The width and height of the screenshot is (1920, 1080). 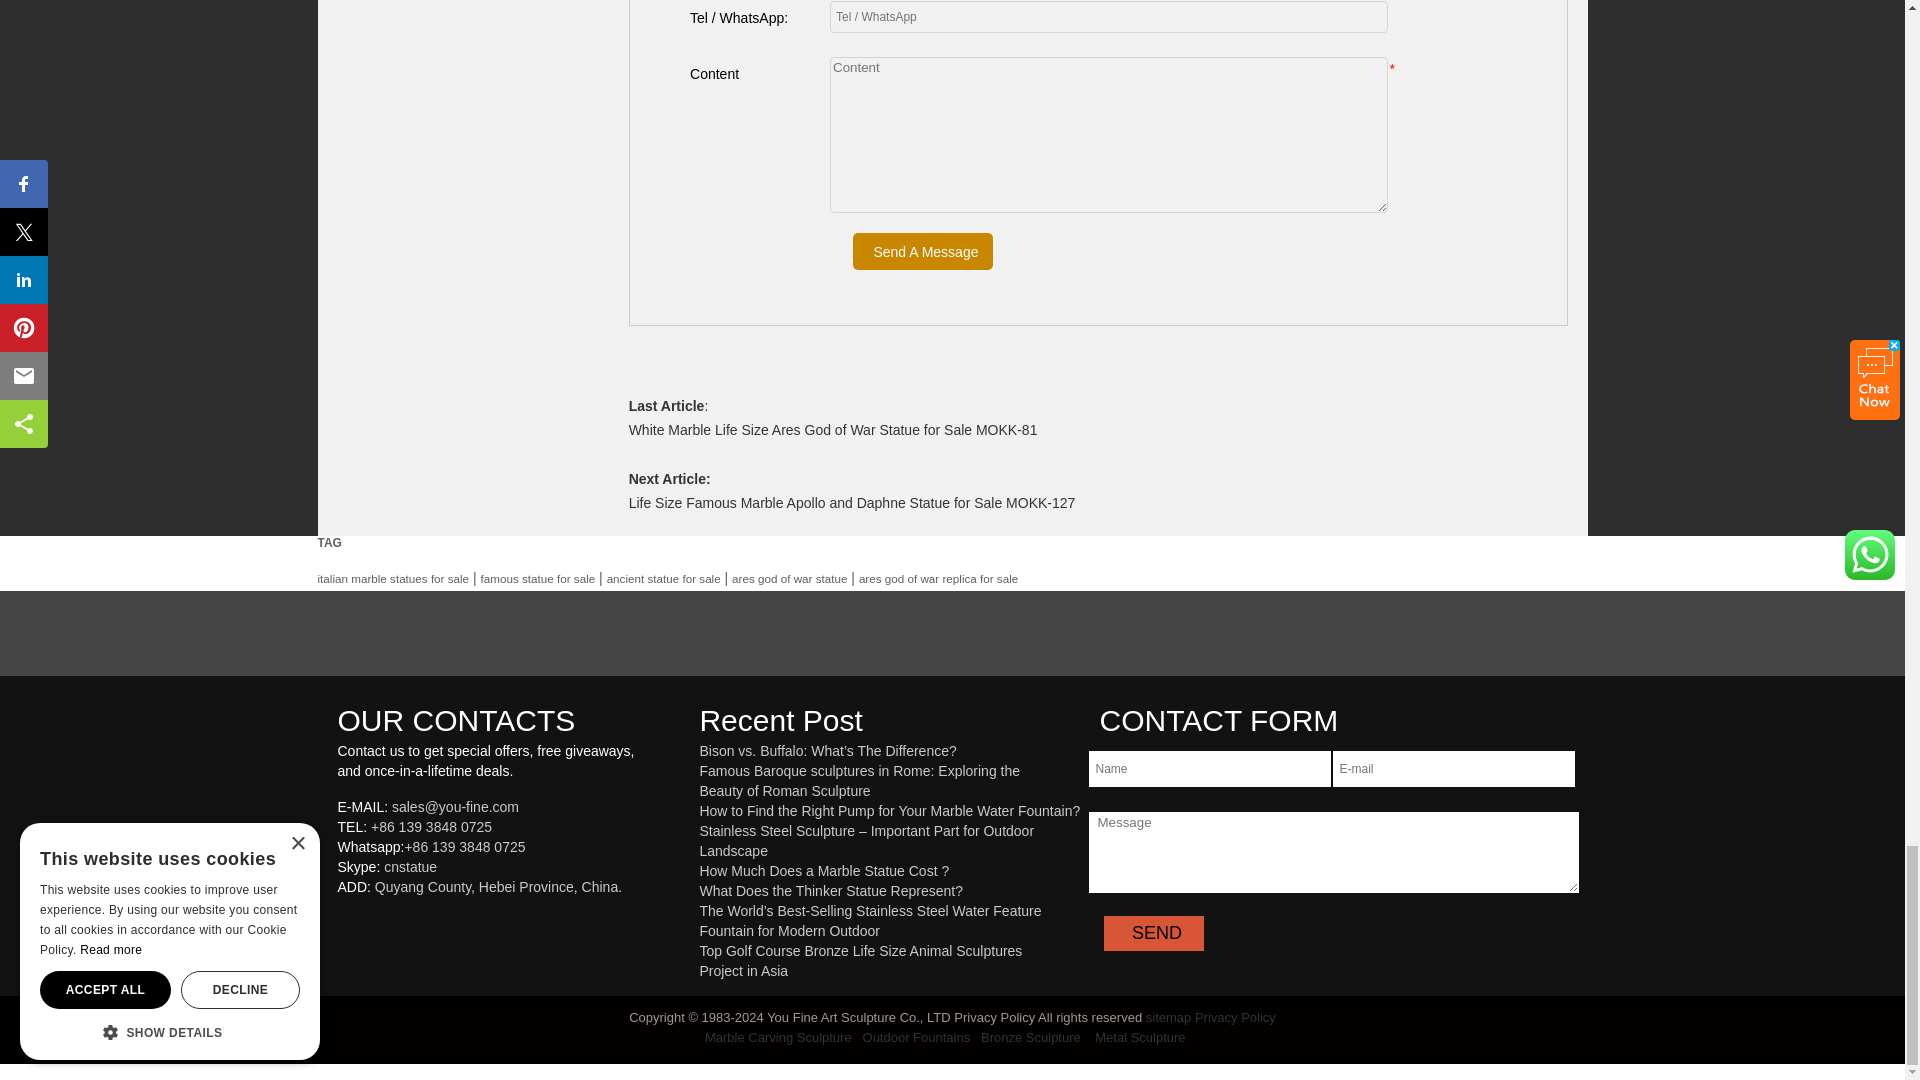 I want to click on Send A Message, so click(x=922, y=252).